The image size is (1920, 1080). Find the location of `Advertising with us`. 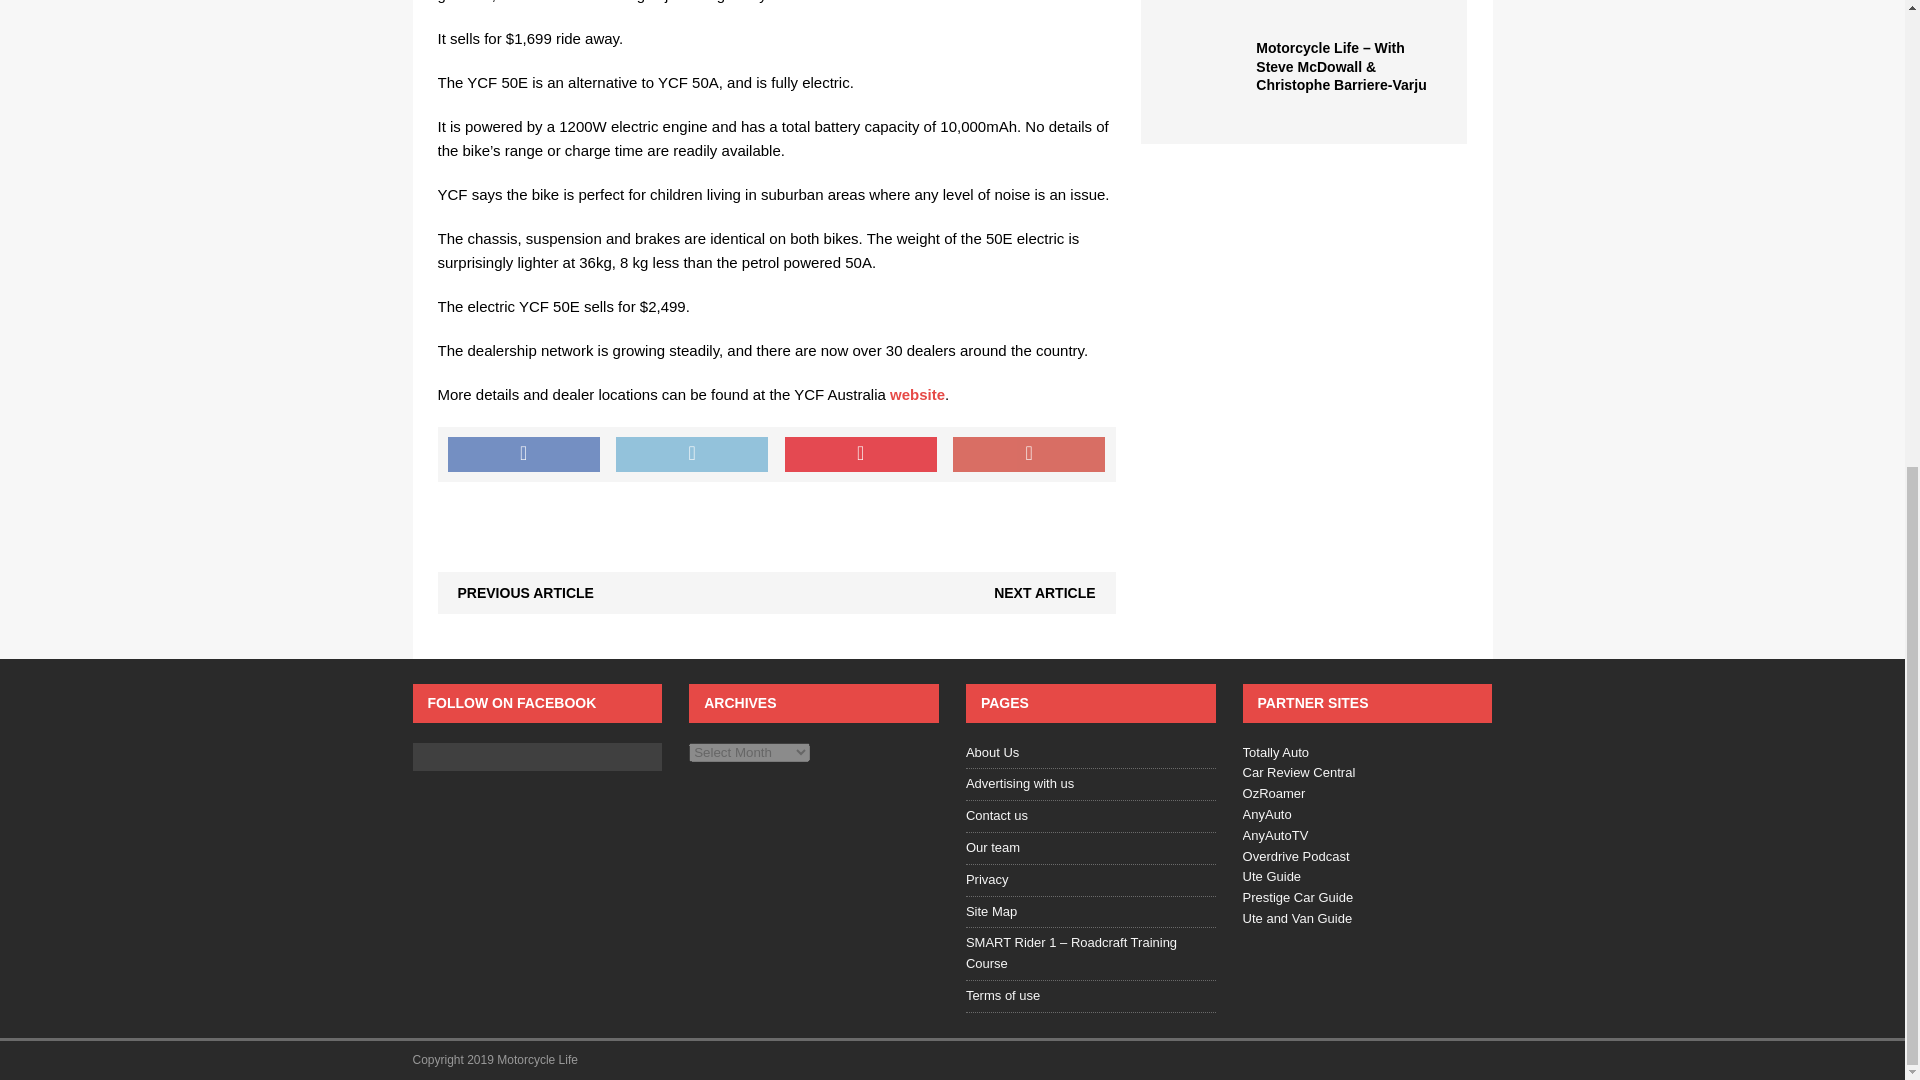

Advertising with us is located at coordinates (1090, 784).